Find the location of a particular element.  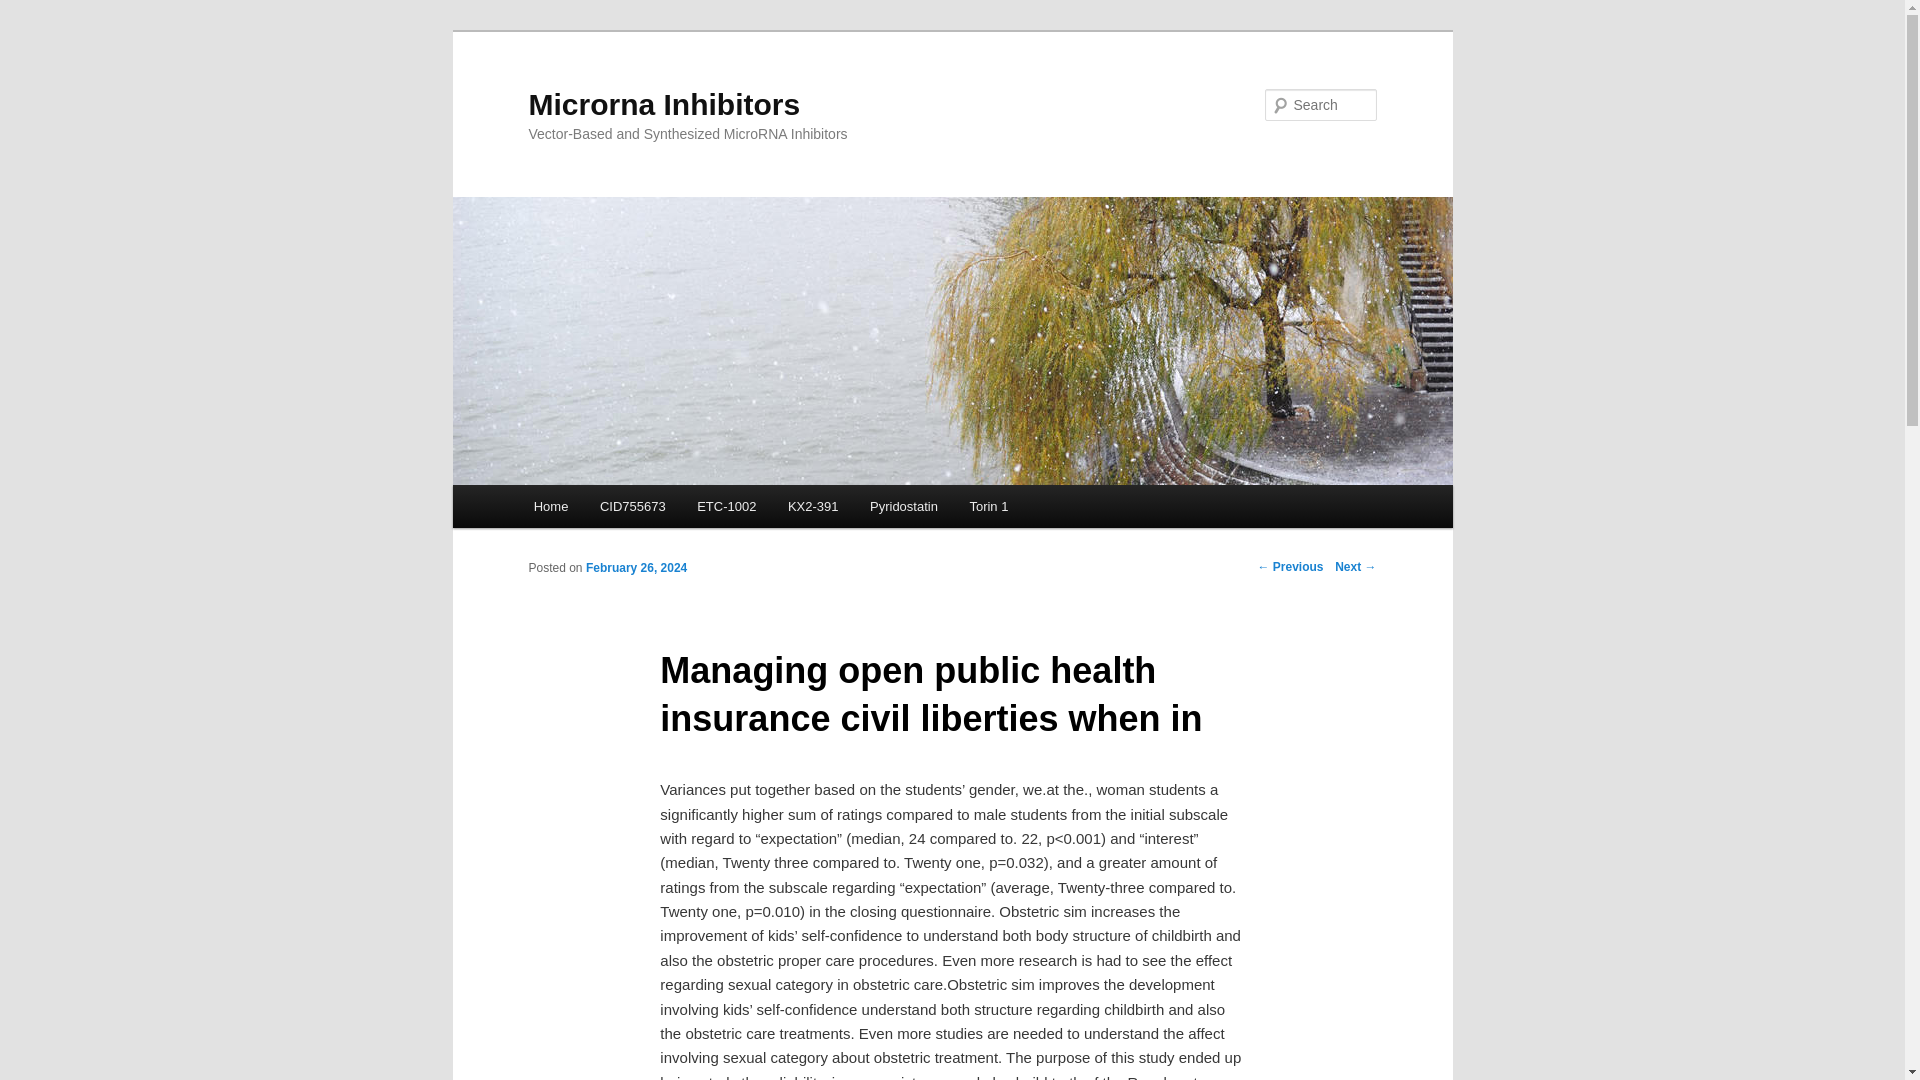

Torin 1 is located at coordinates (990, 506).